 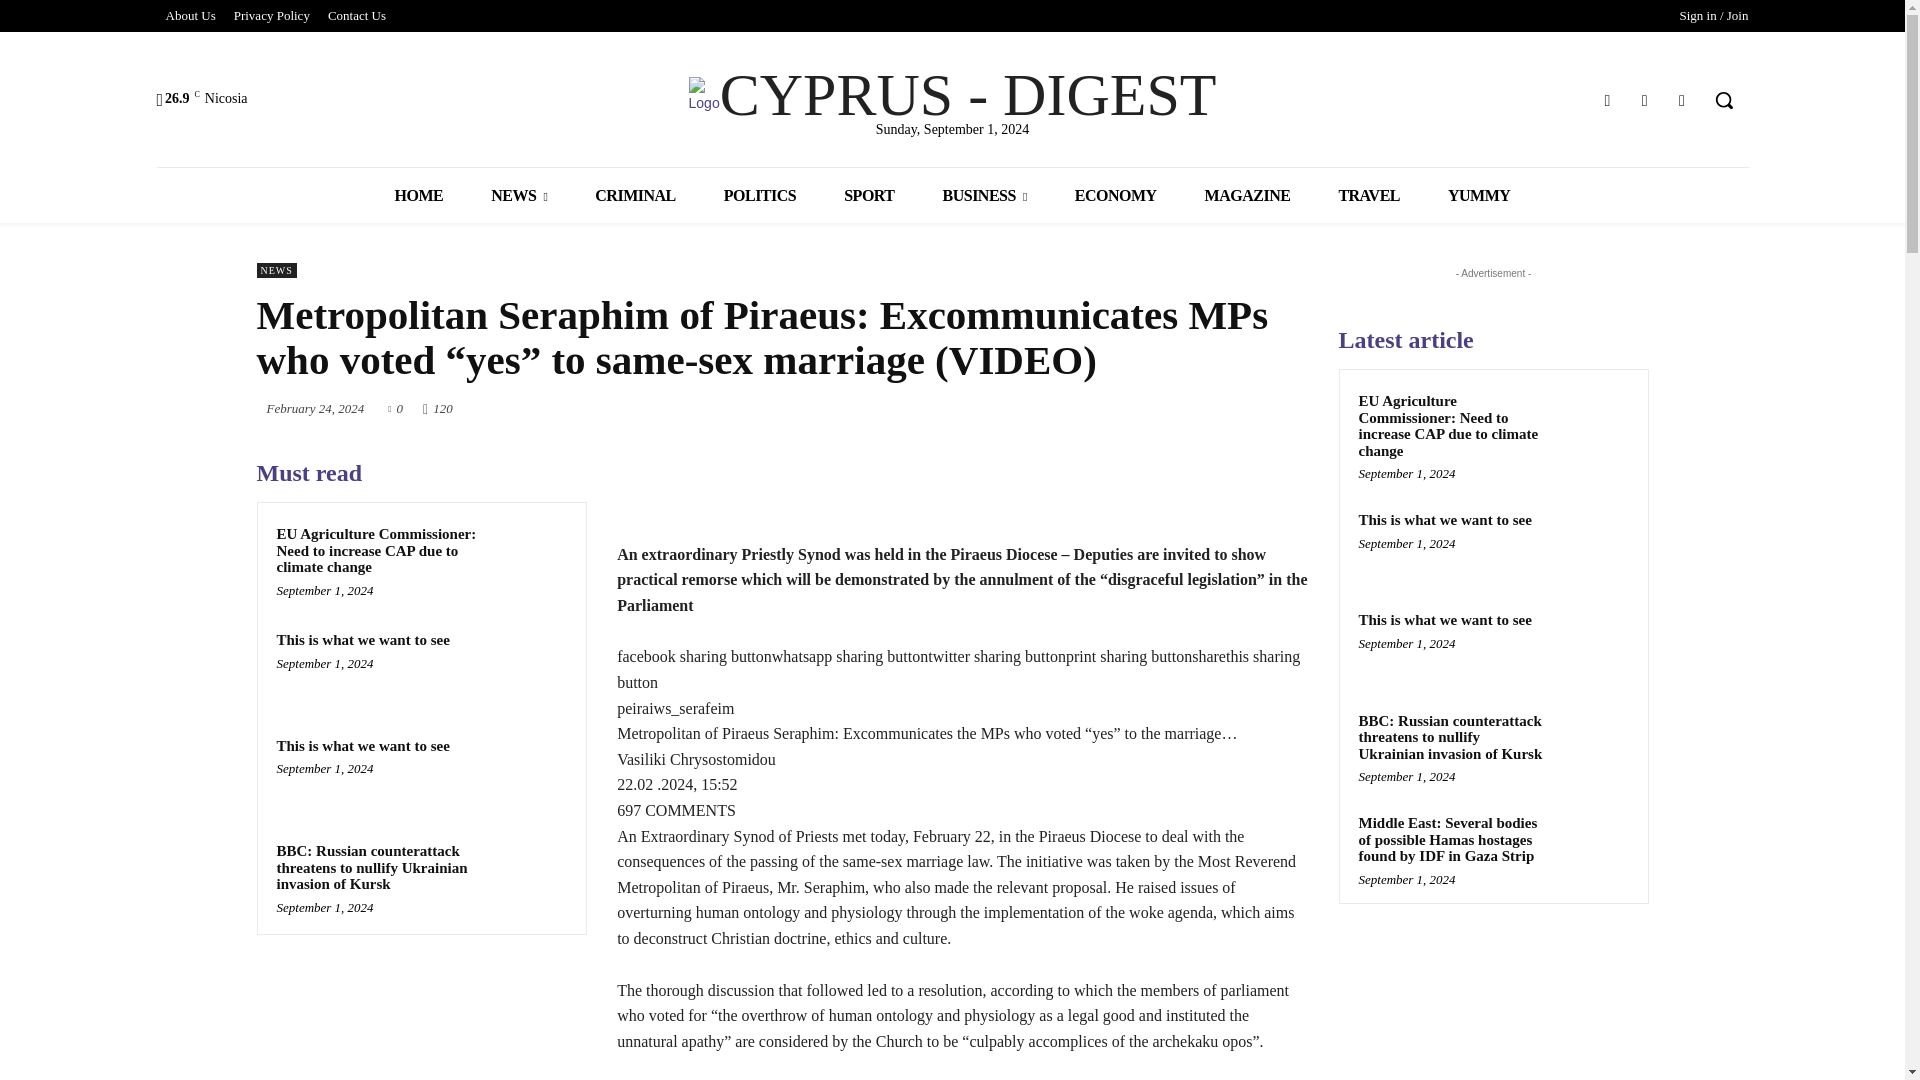 What do you see at coordinates (1644, 100) in the screenshot?
I see `Twitter` at bounding box center [1644, 100].